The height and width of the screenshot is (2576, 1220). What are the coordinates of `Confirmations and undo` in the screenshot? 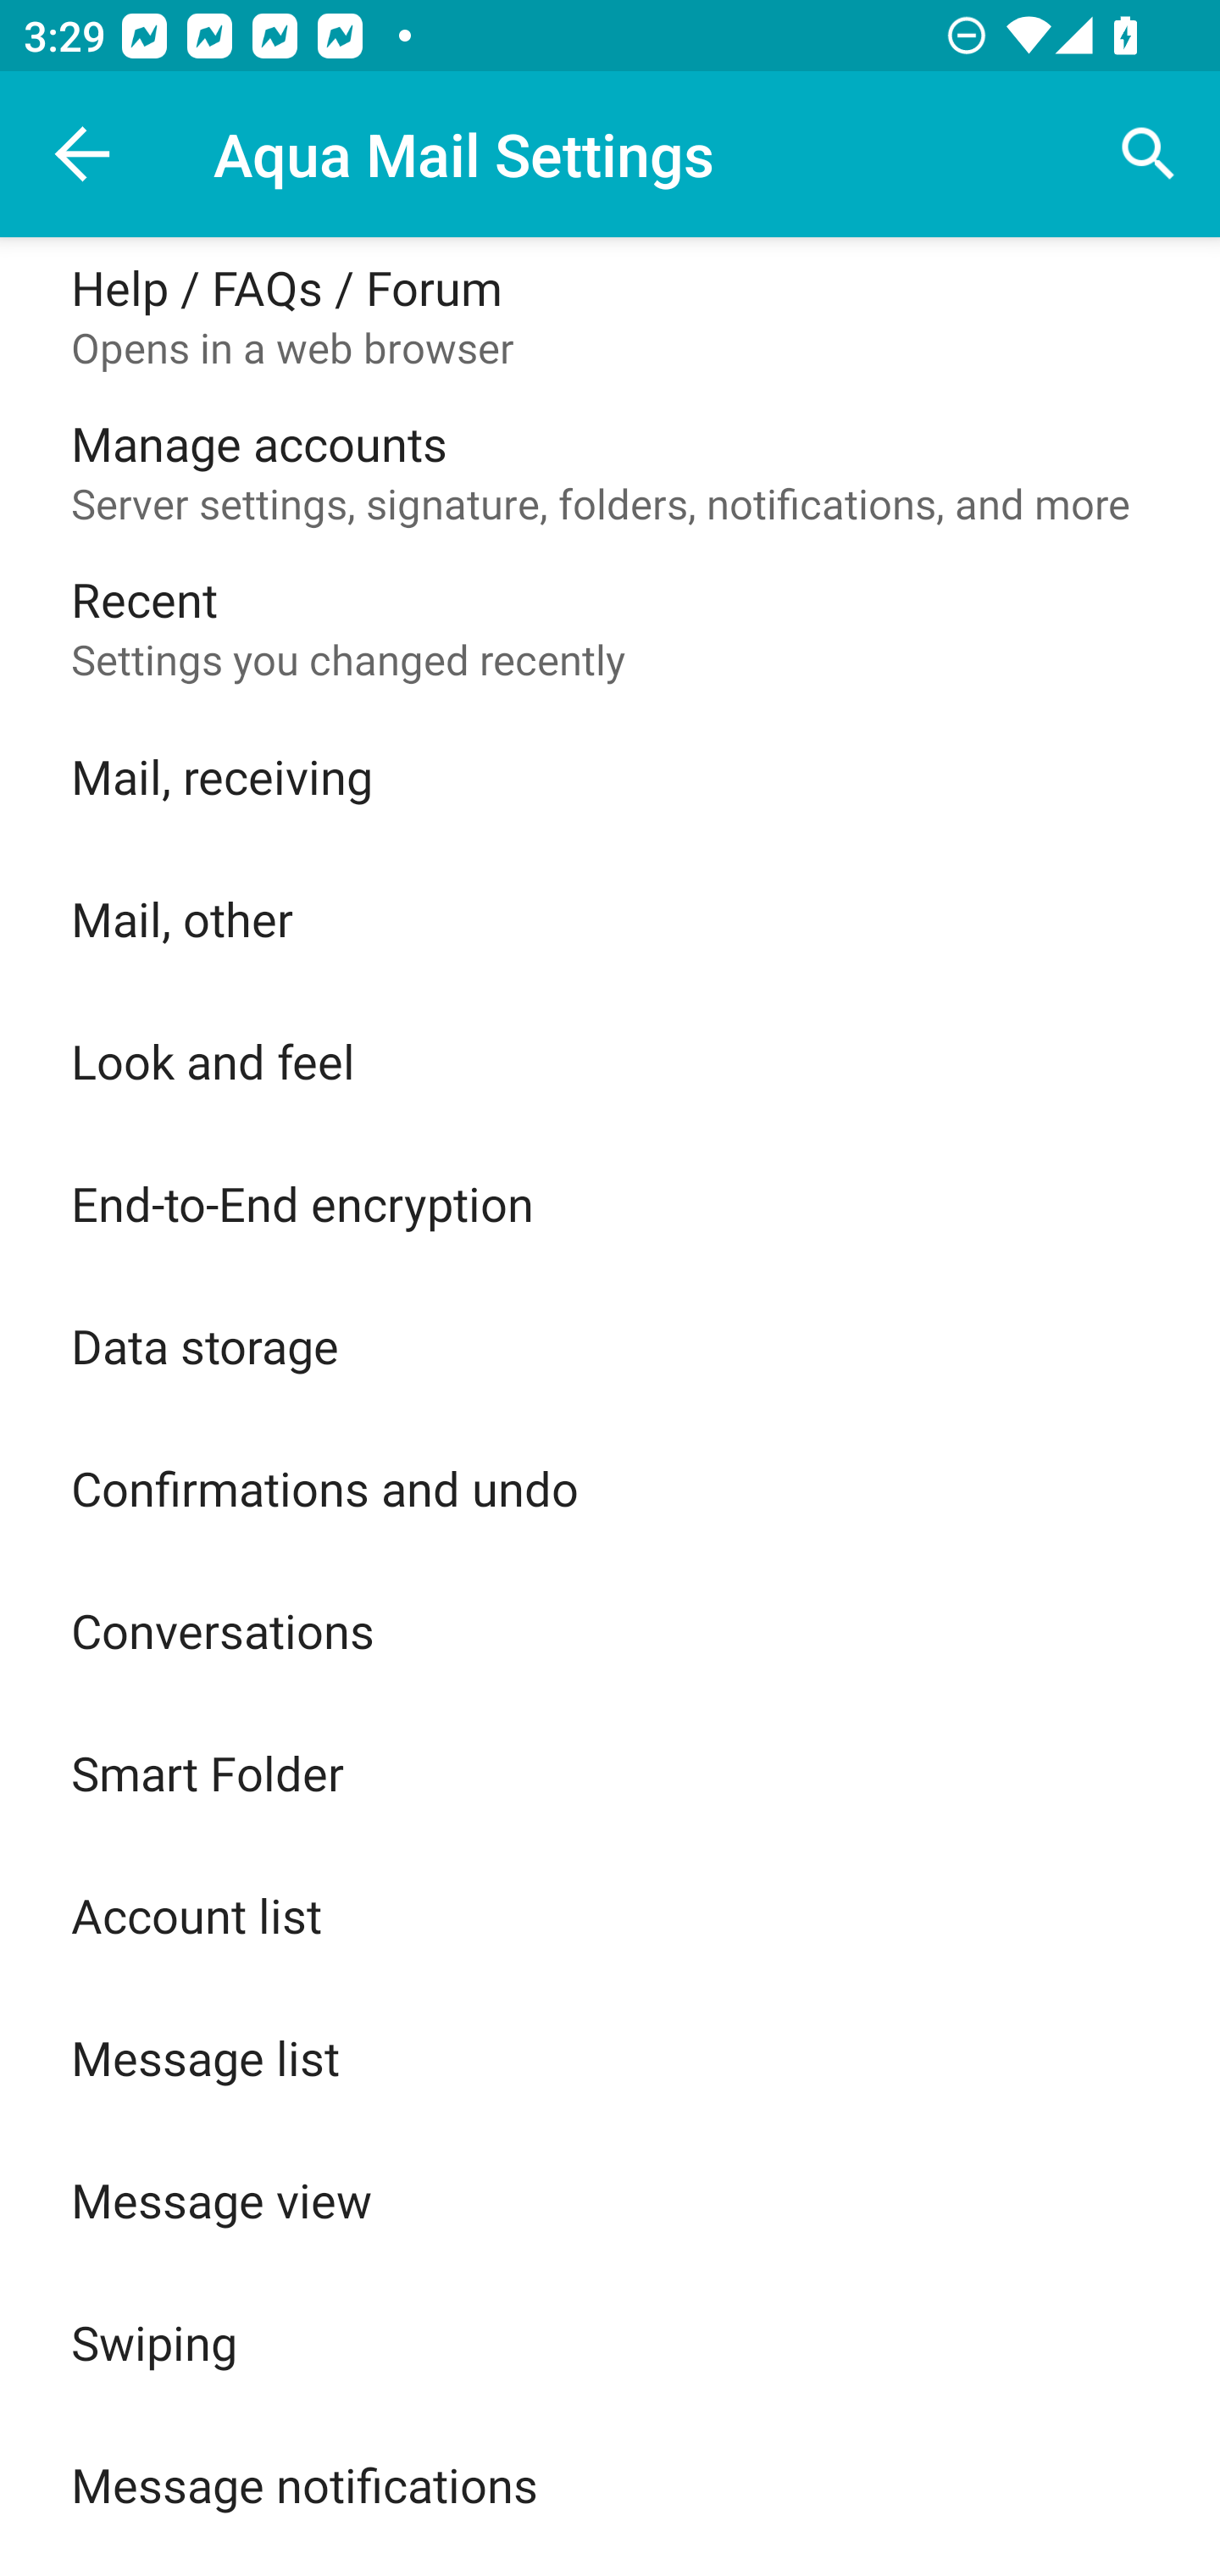 It's located at (610, 1488).